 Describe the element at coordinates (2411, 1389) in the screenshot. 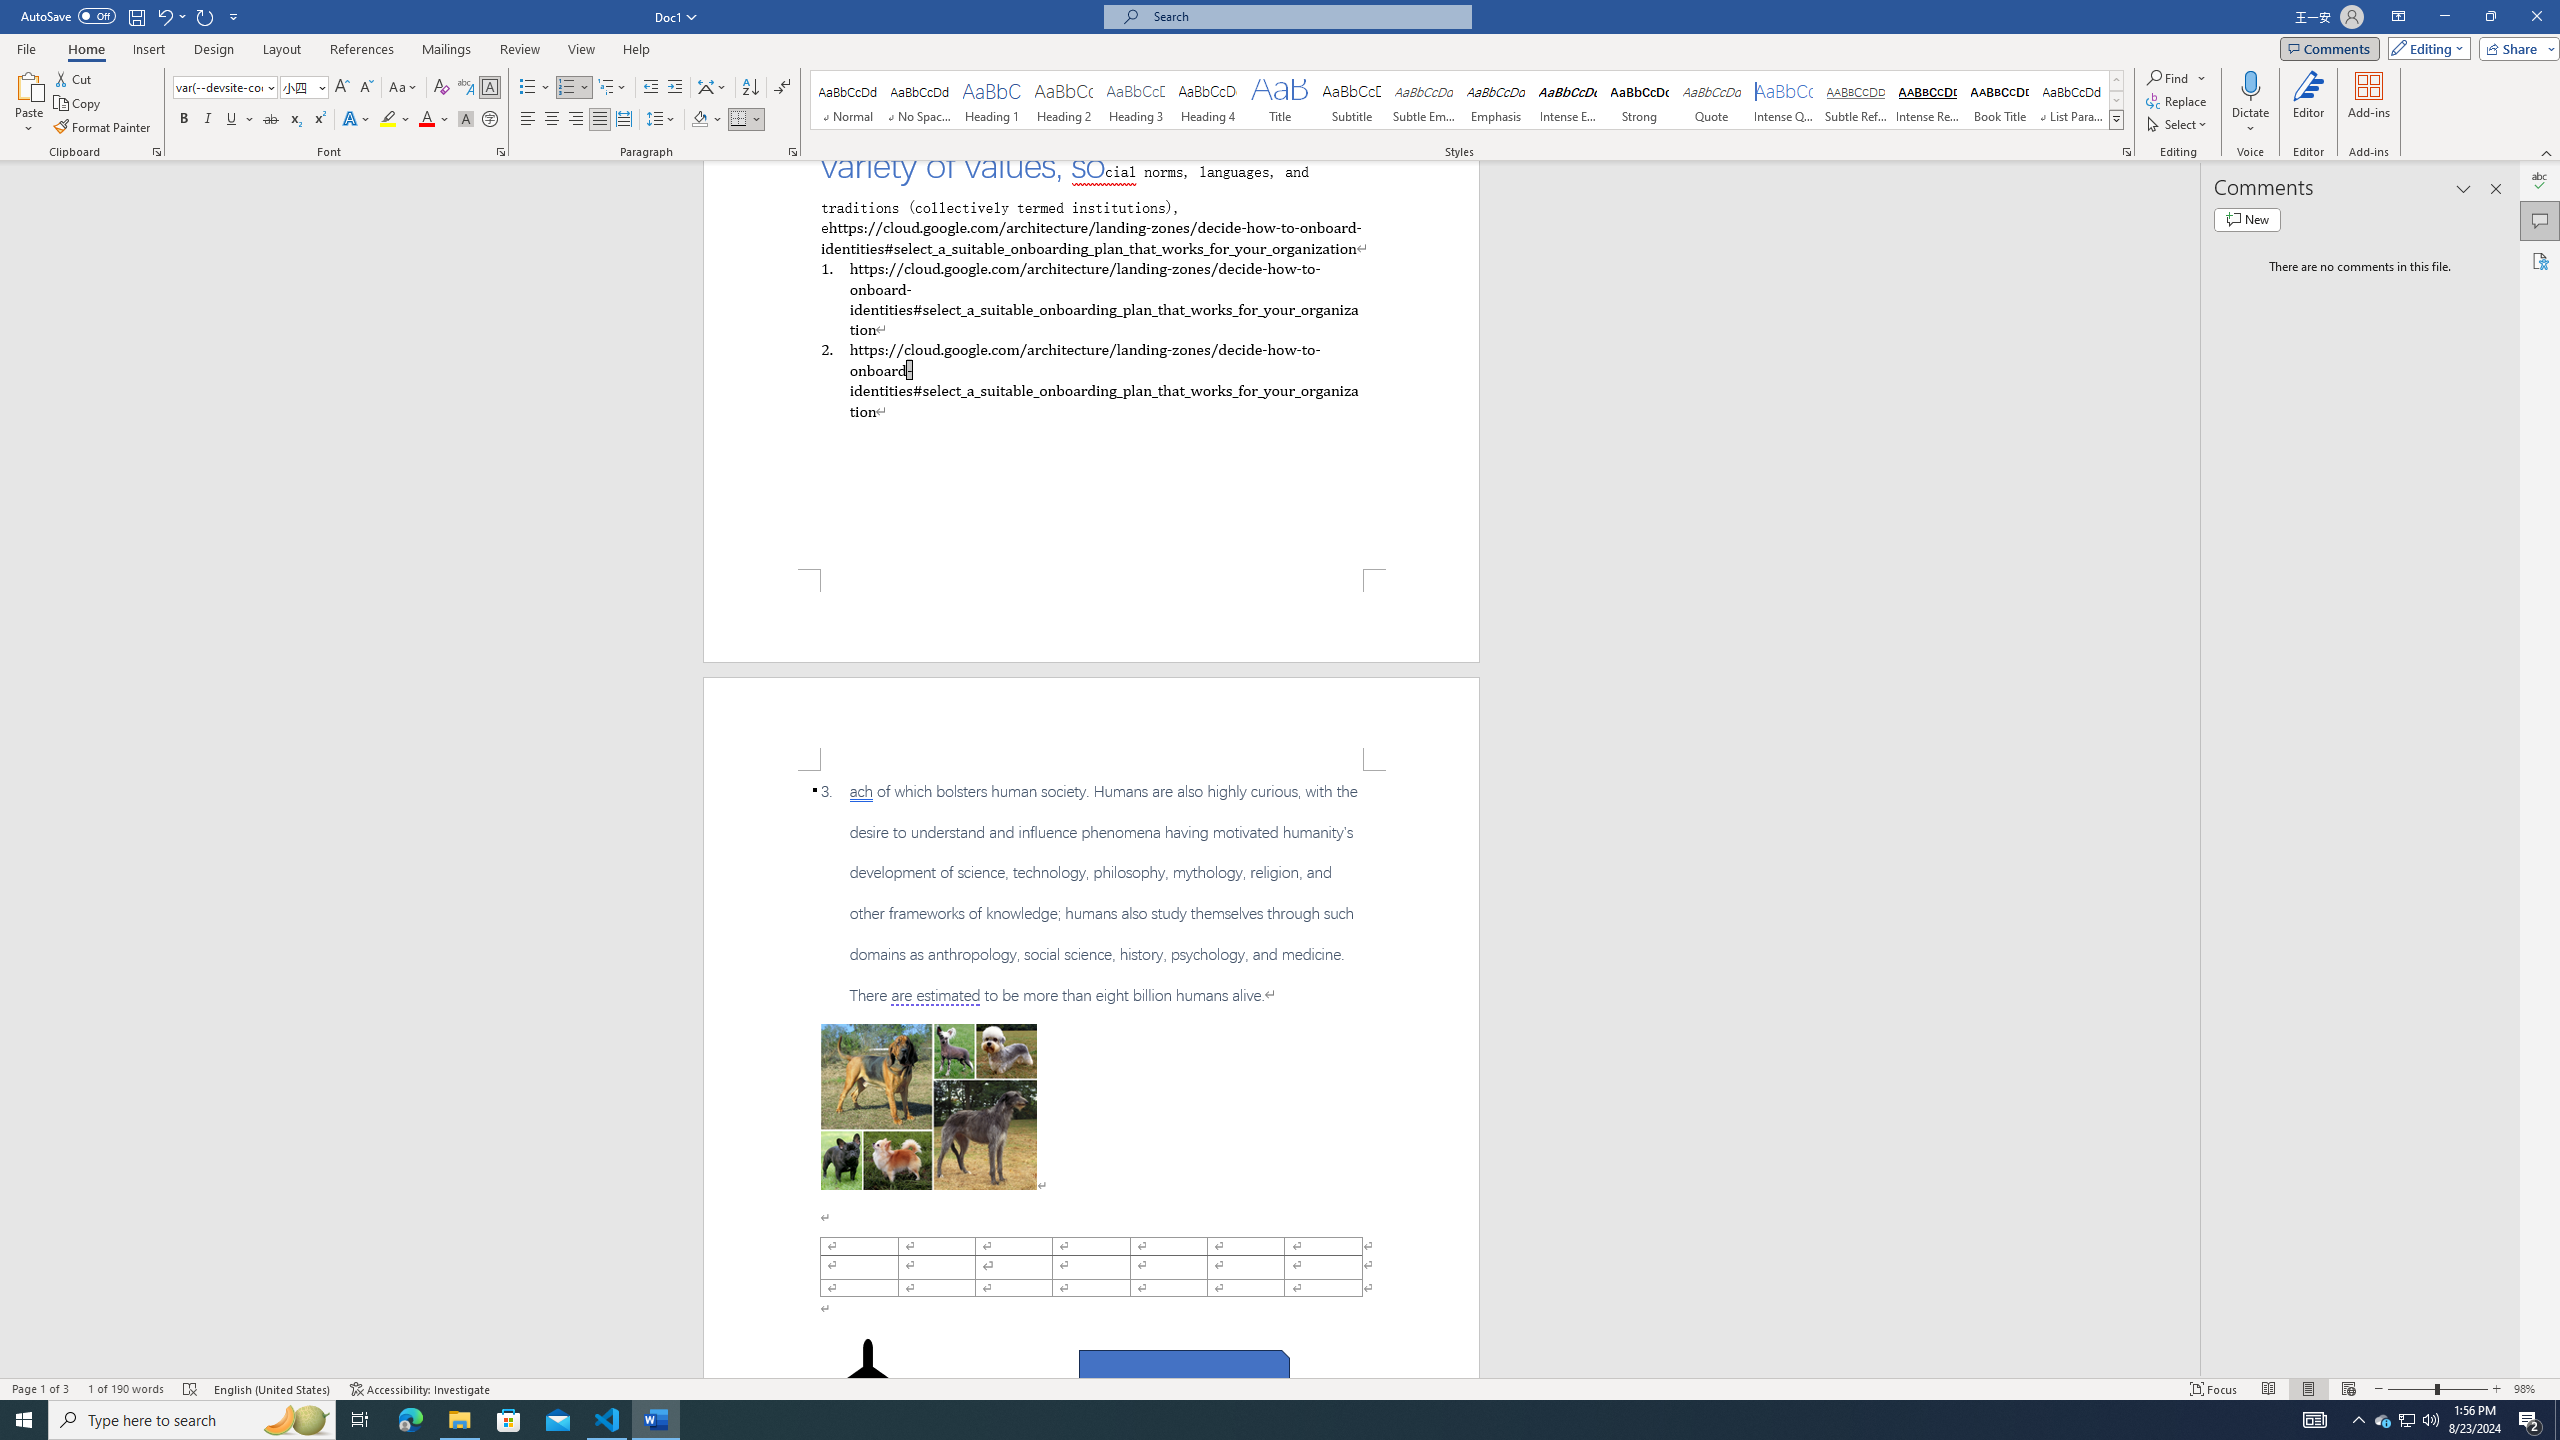

I see `Zoom Out` at that location.